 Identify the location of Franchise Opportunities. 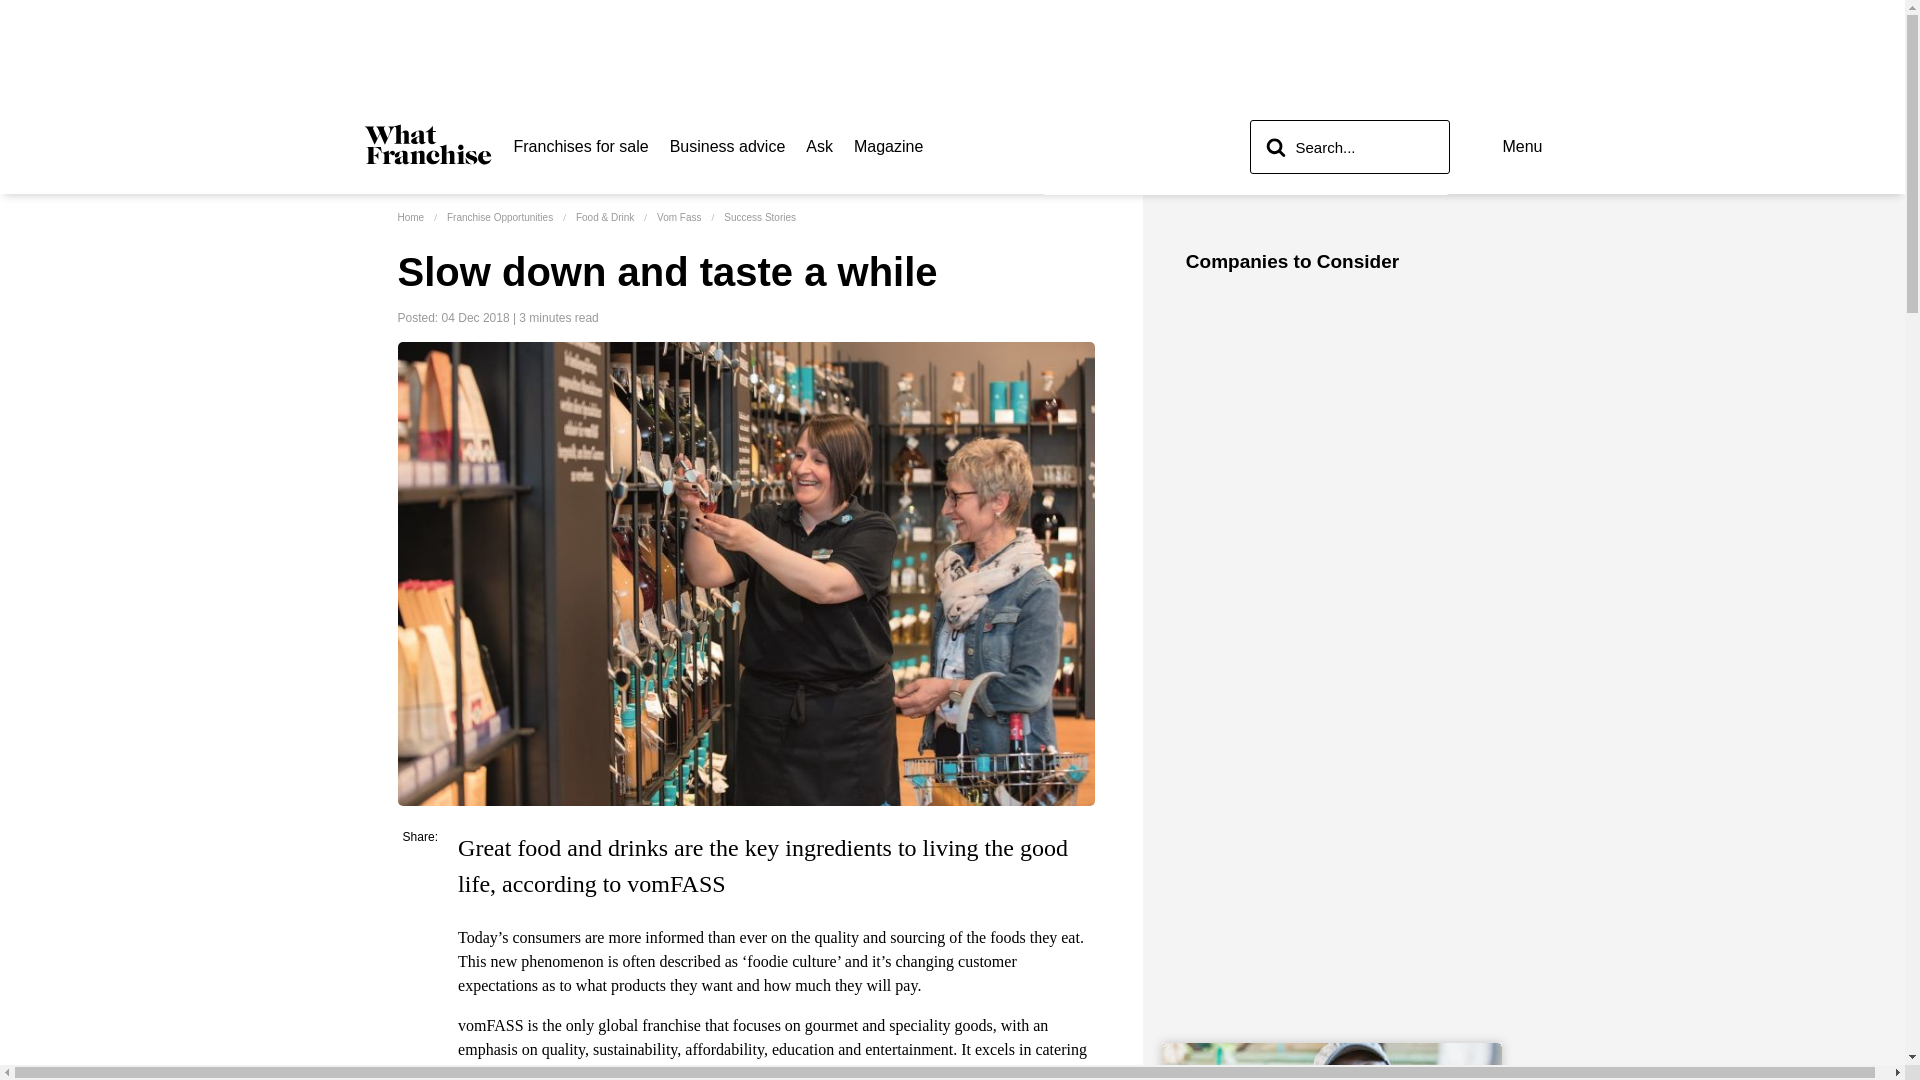
(500, 216).